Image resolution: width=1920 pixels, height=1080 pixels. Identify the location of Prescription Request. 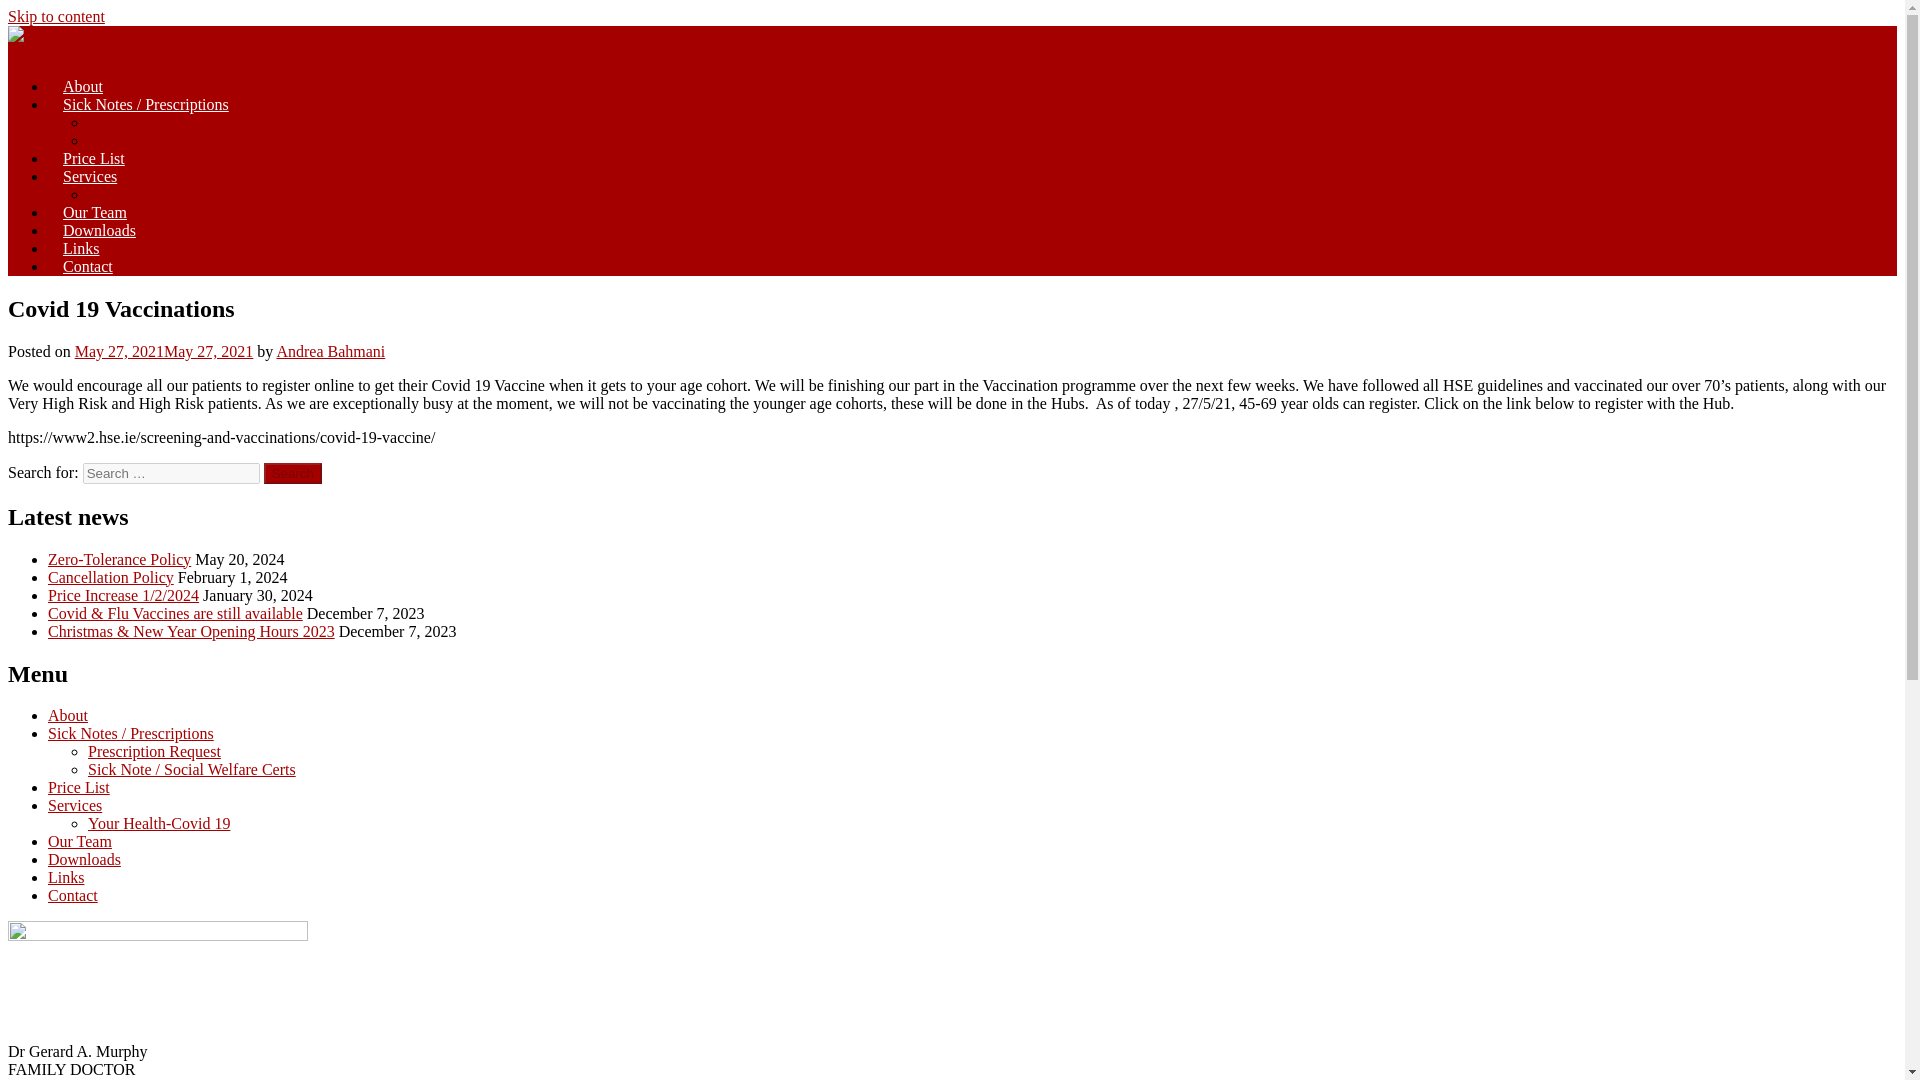
(154, 752).